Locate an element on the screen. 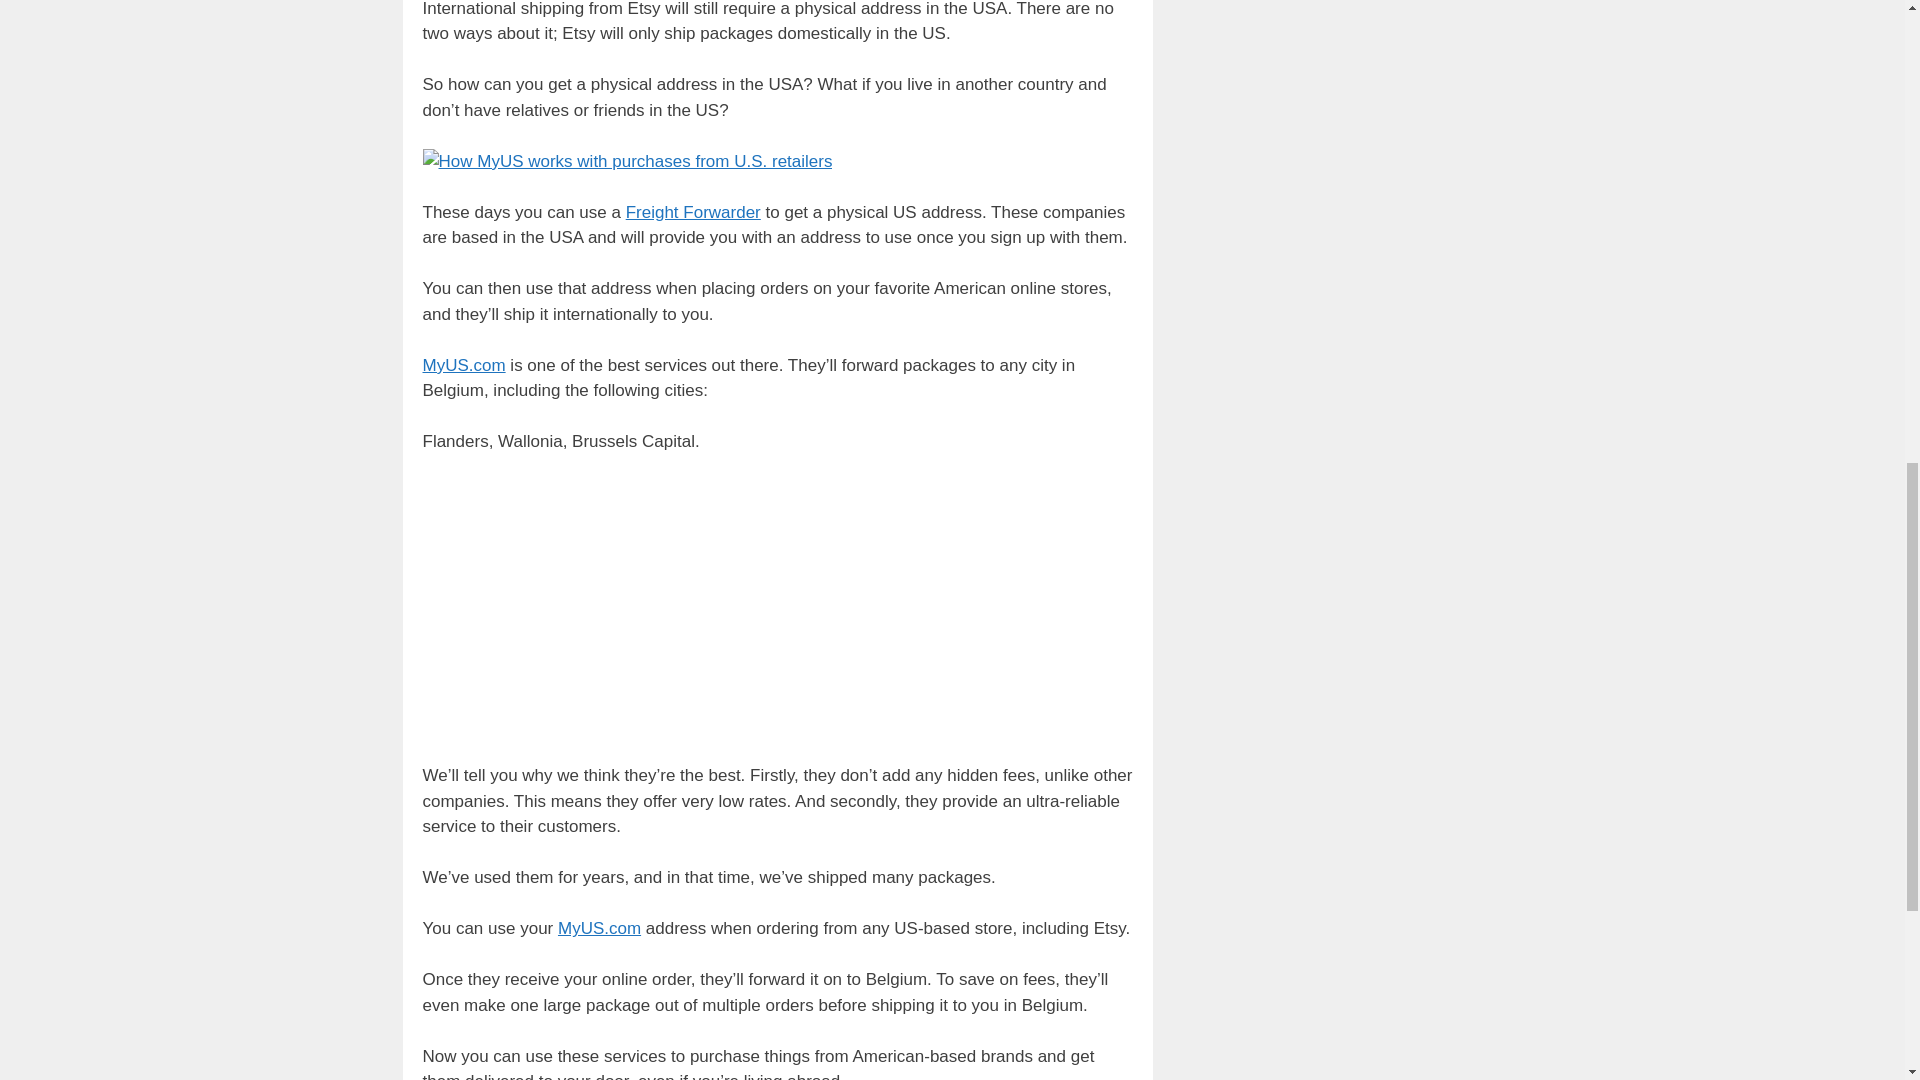  Freight Forwarder is located at coordinates (692, 212).